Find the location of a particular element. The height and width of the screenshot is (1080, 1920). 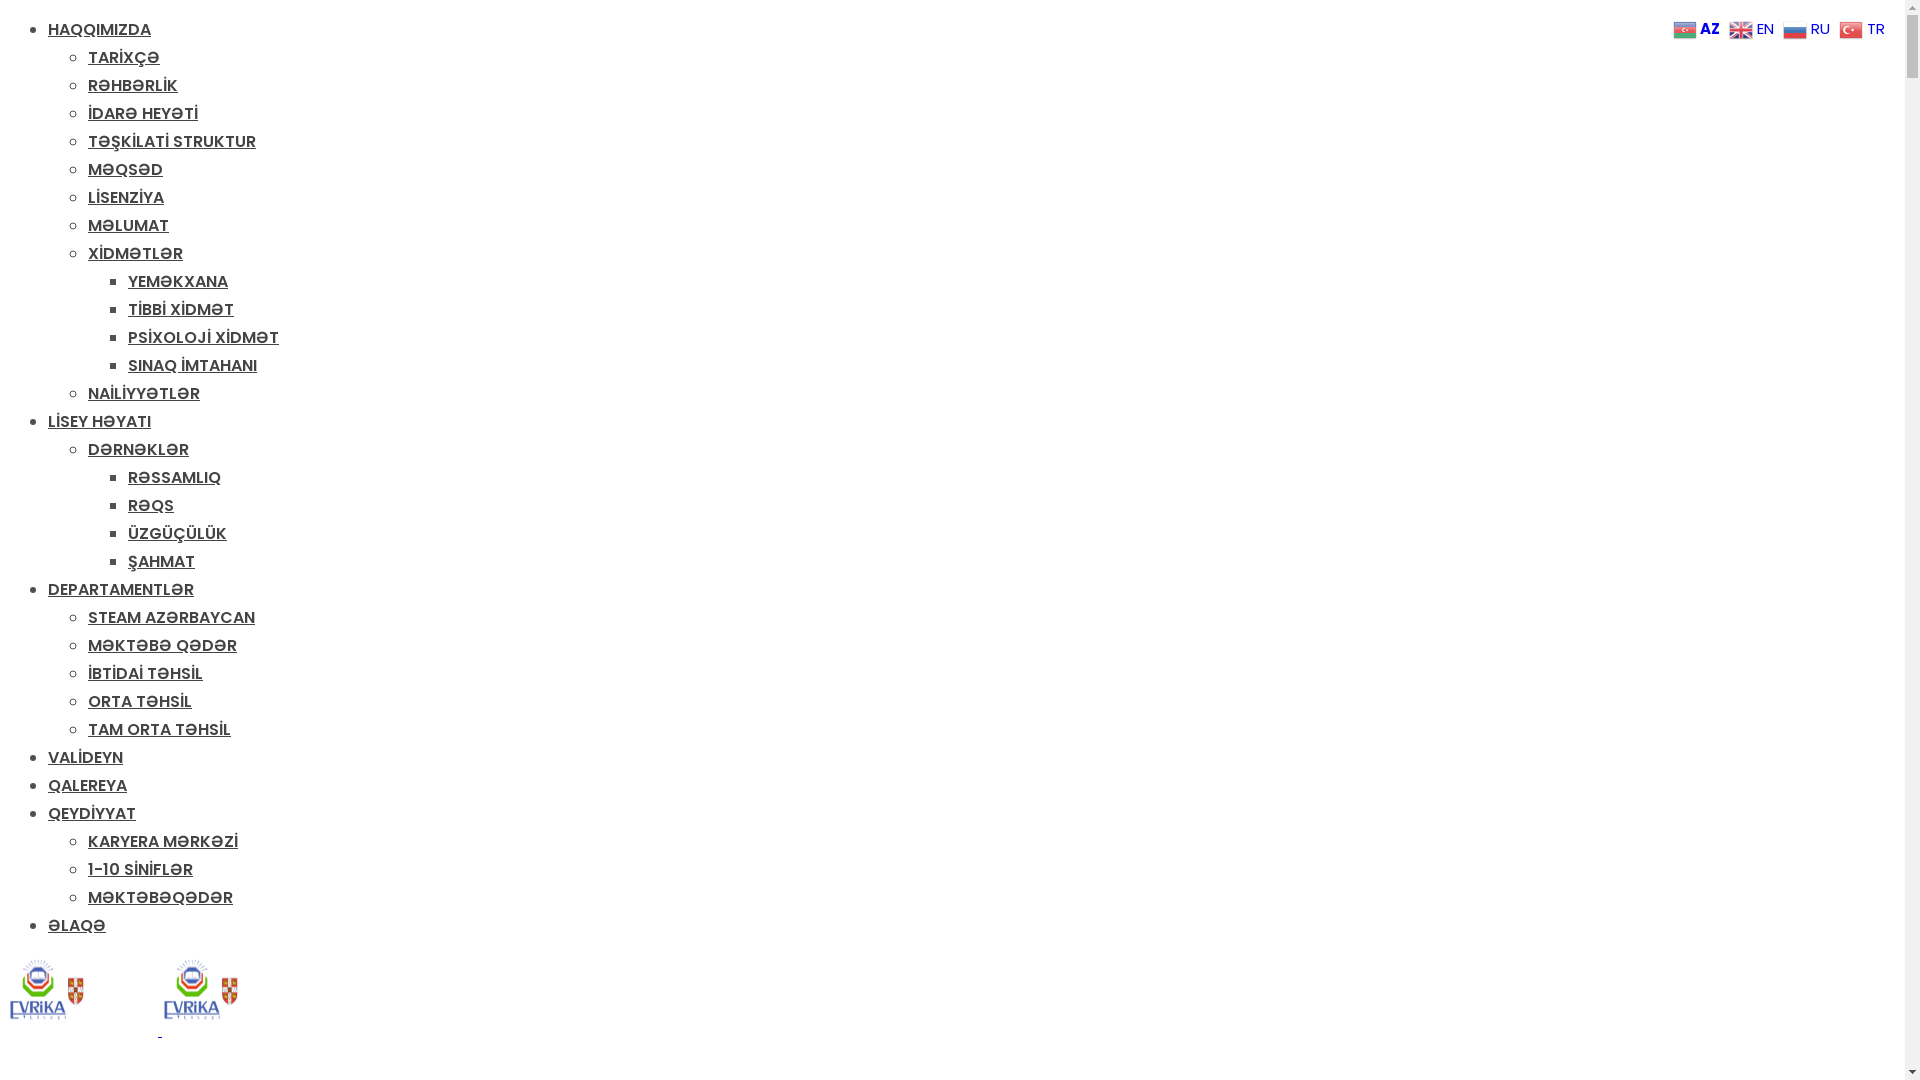

QALEREYA is located at coordinates (88, 786).